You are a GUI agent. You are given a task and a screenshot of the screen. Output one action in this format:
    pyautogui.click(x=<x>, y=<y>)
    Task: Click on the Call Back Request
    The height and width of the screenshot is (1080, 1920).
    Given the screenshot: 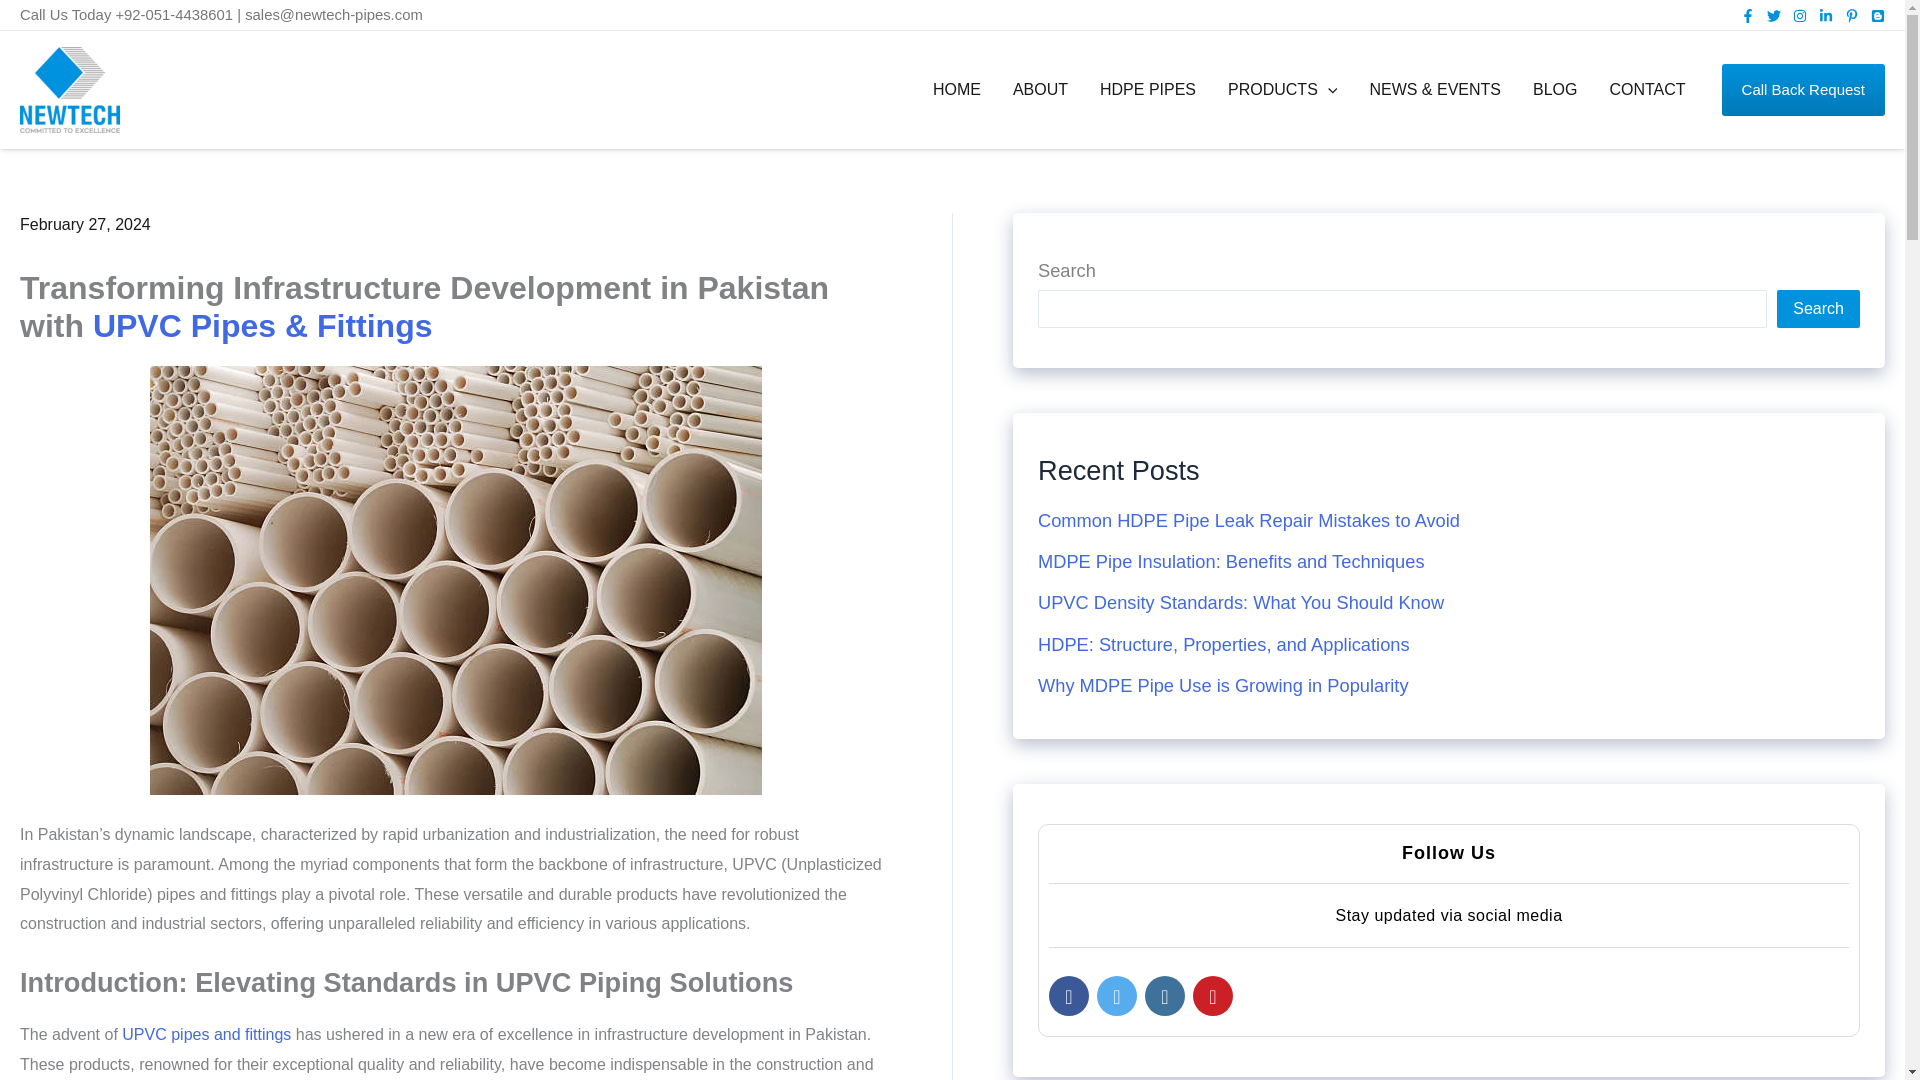 What is the action you would take?
    pyautogui.click(x=1804, y=89)
    